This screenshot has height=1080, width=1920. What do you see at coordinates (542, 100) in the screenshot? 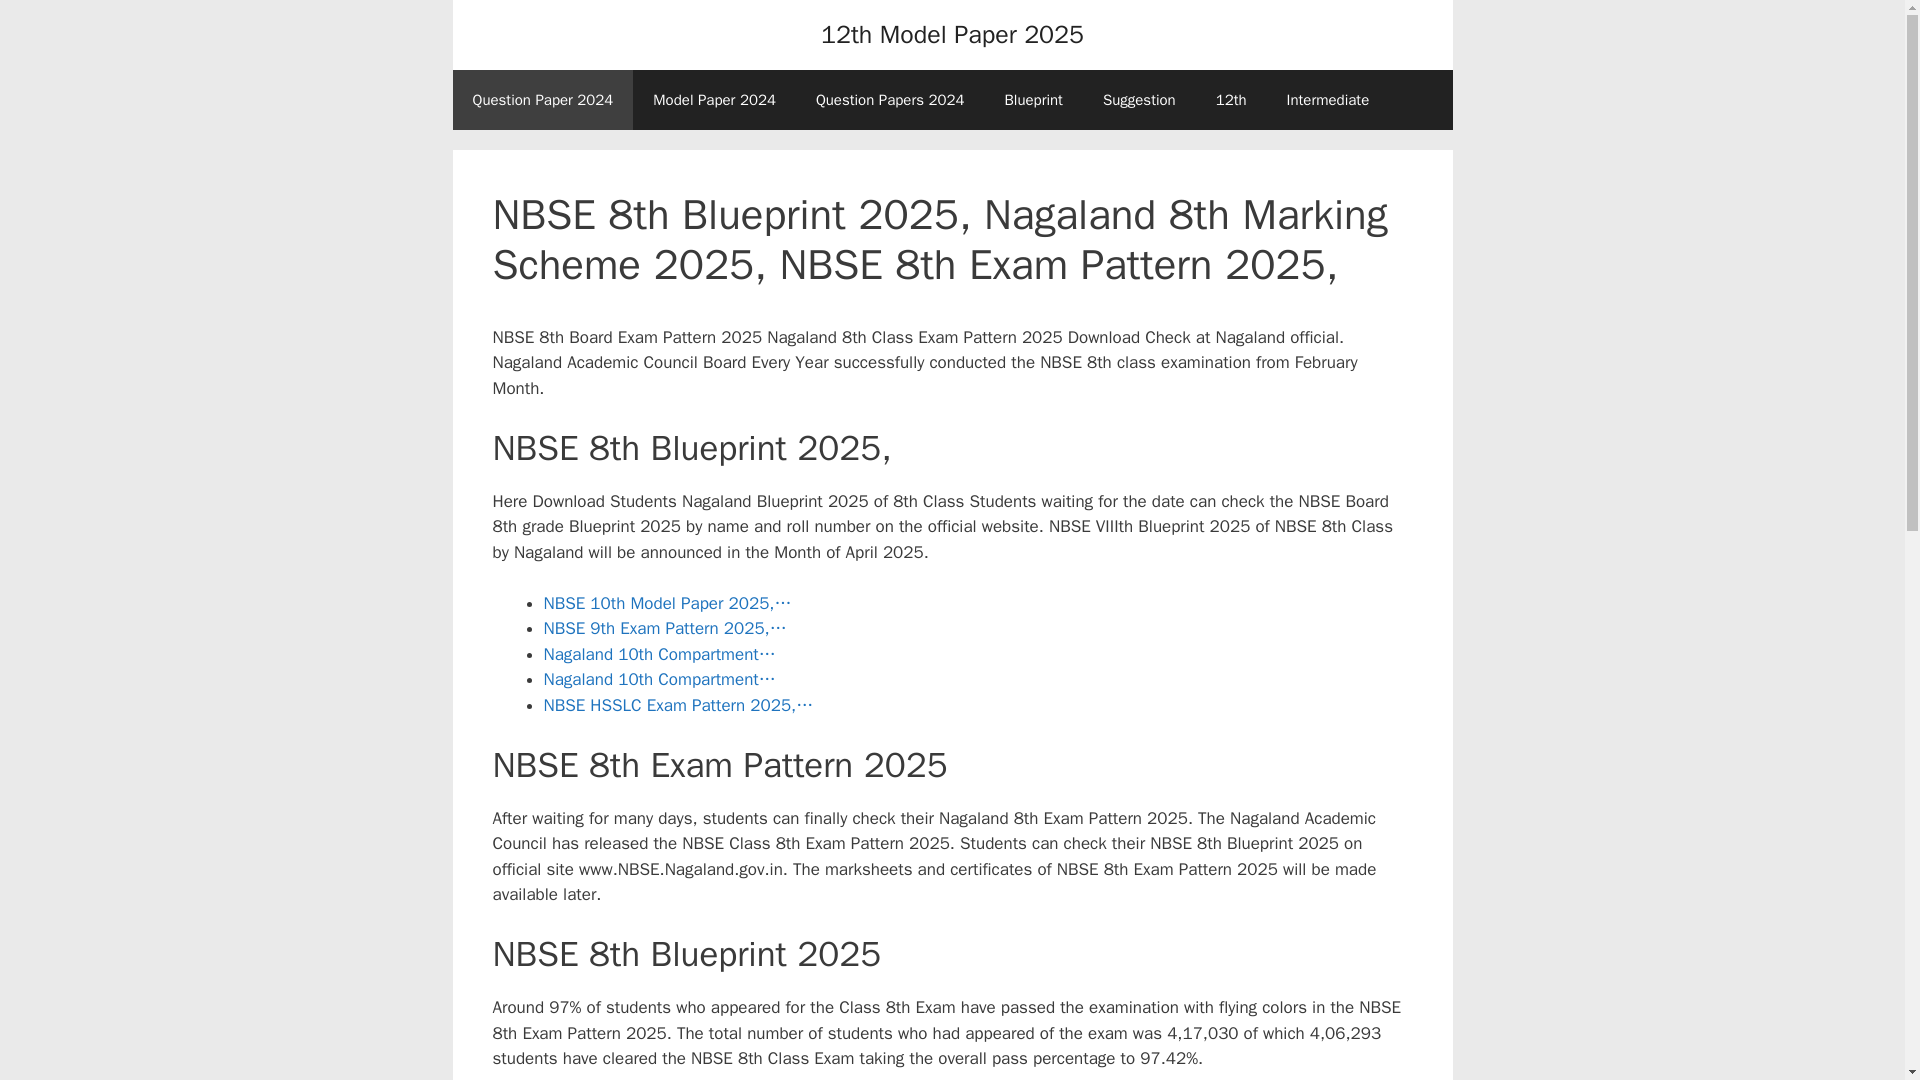
I see `Question Paper 2024` at bounding box center [542, 100].